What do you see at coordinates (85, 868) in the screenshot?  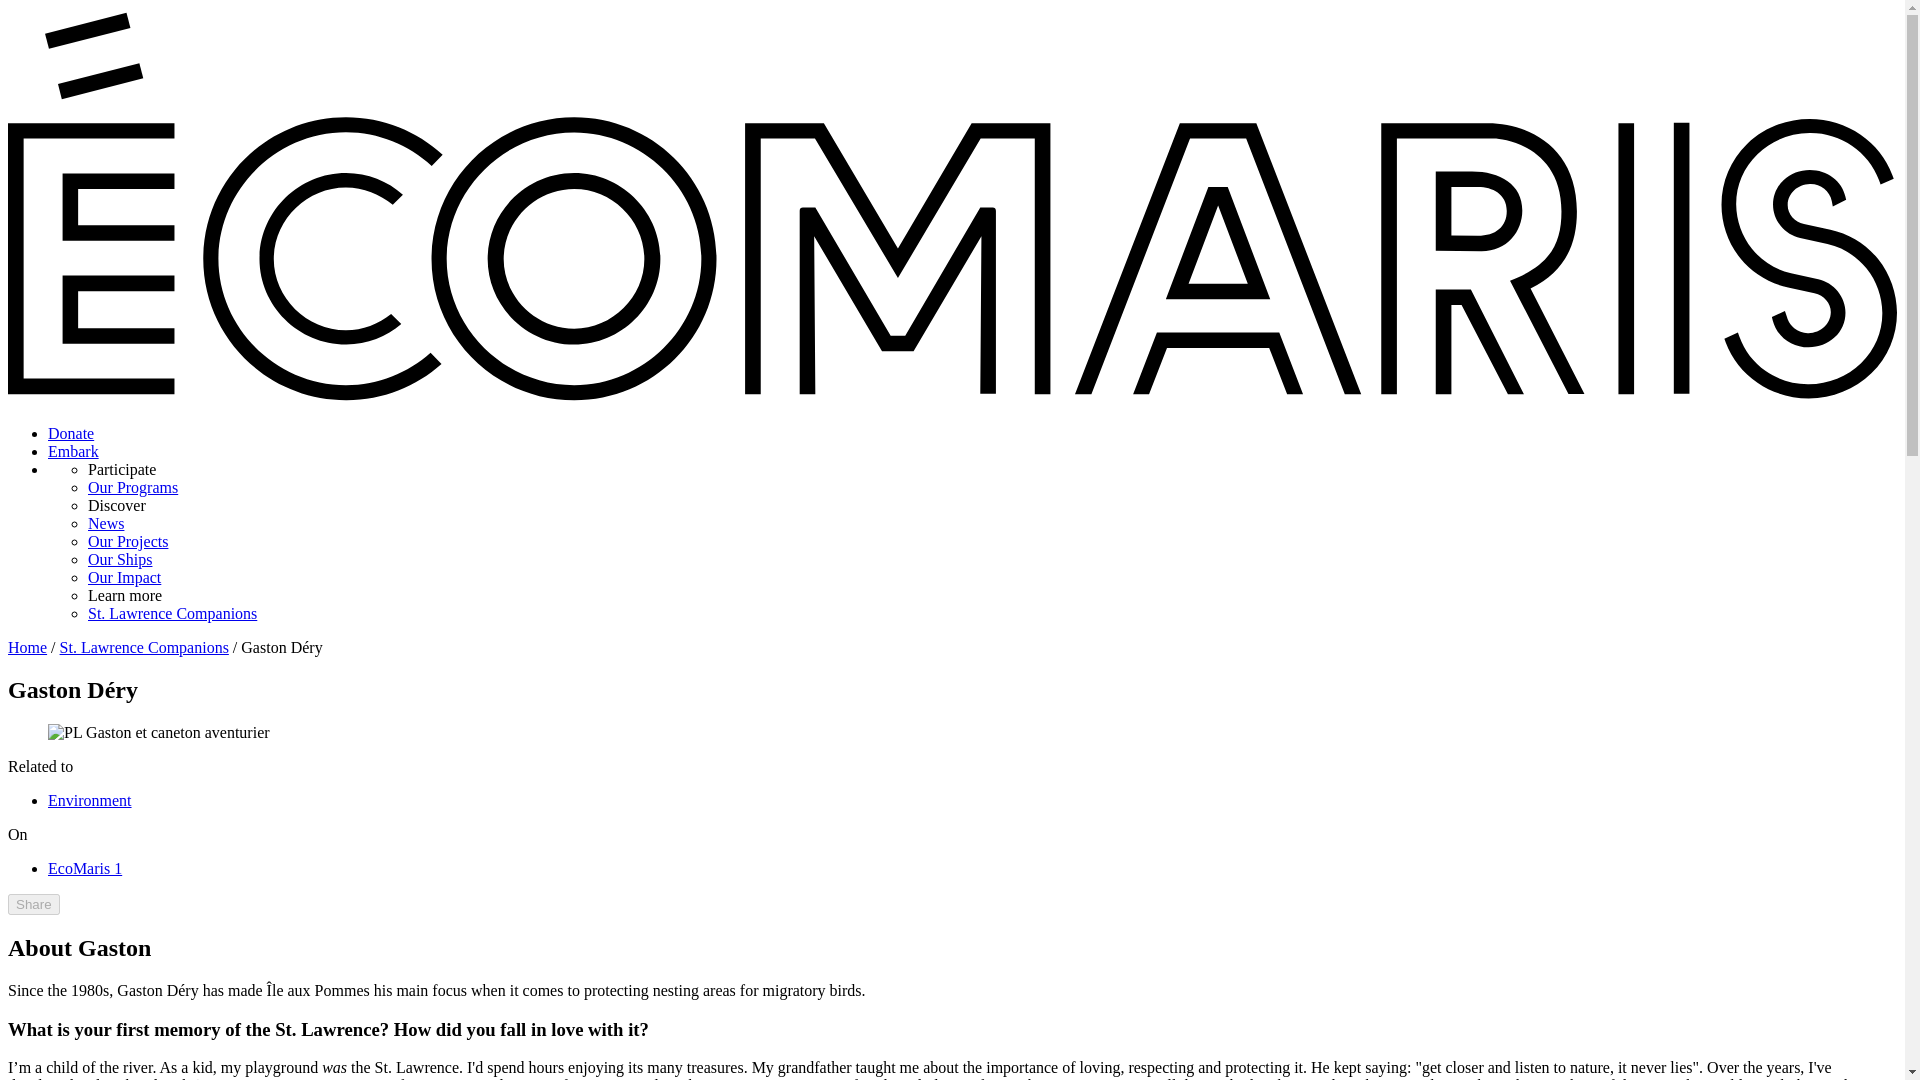 I see `EcoMaris 1` at bounding box center [85, 868].